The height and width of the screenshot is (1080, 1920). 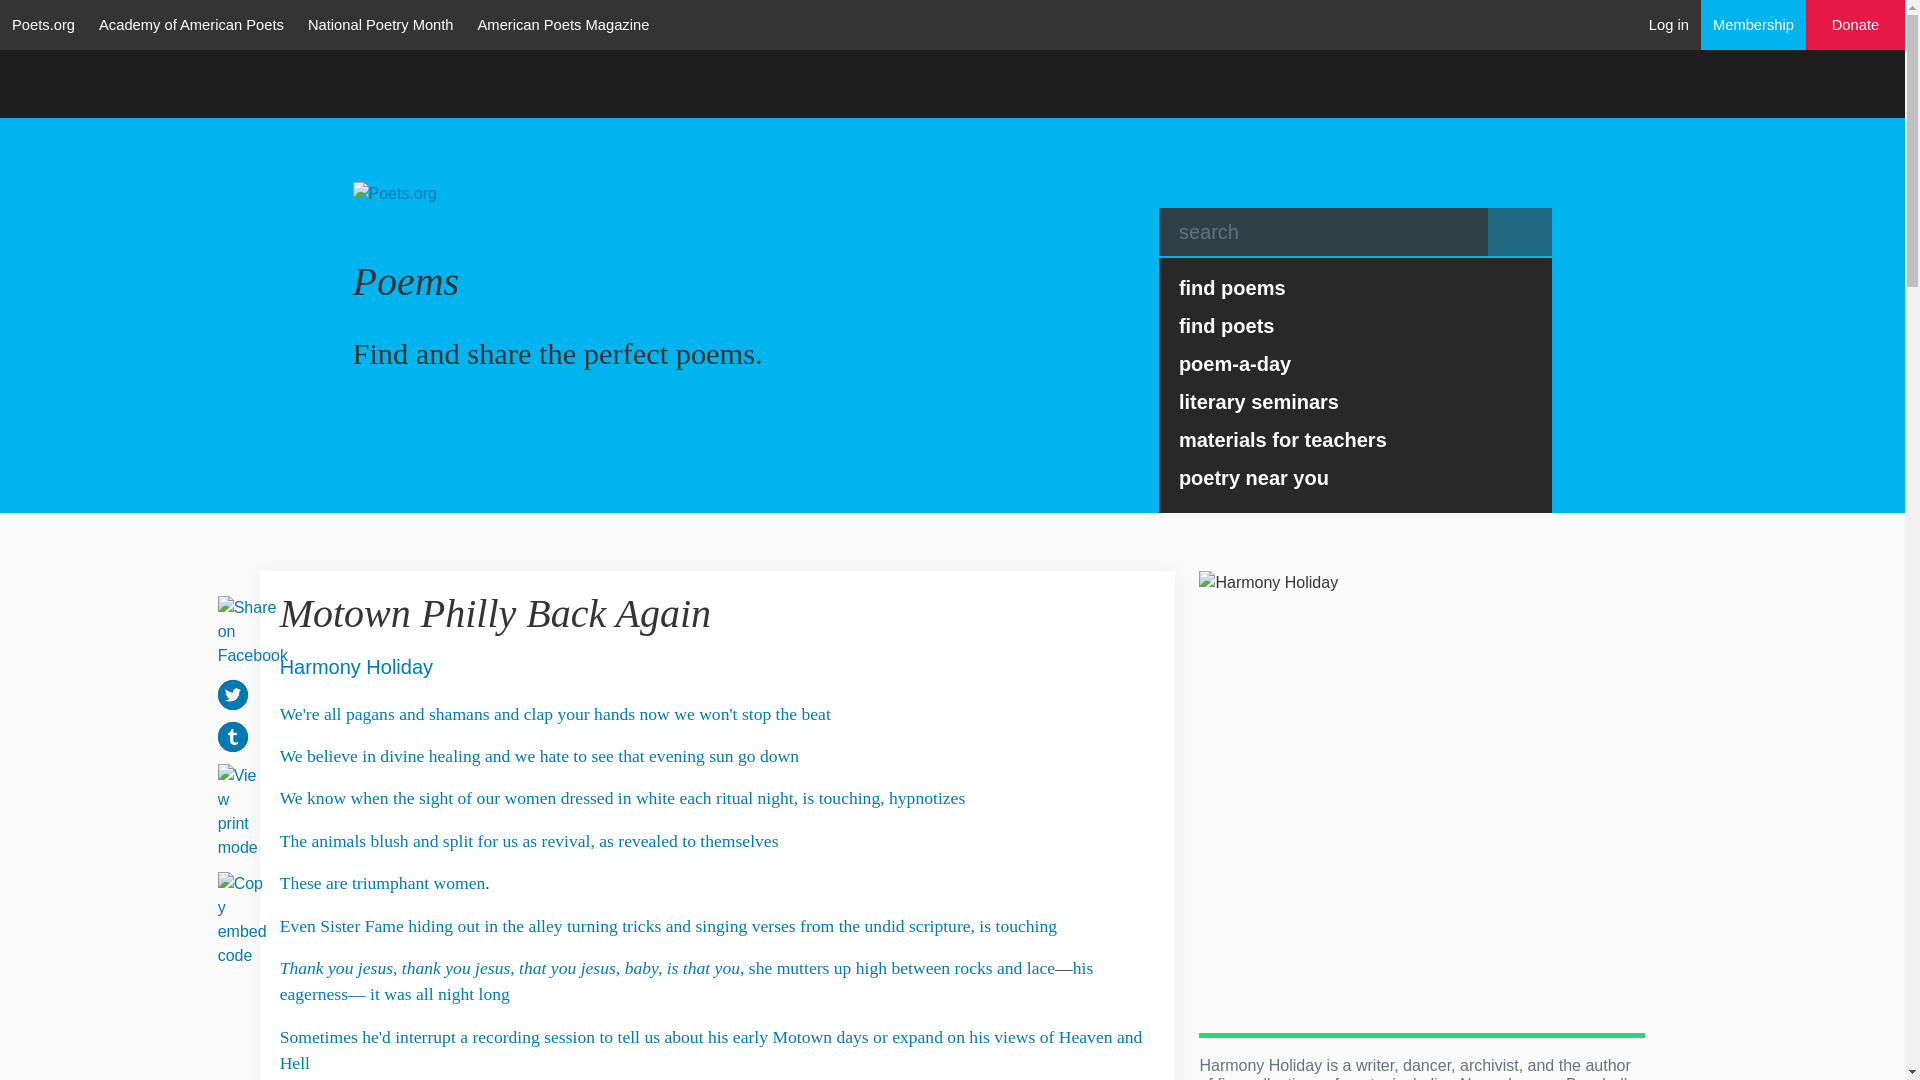 I want to click on Support the mission of the Academy of American Poets, so click(x=1856, y=25).